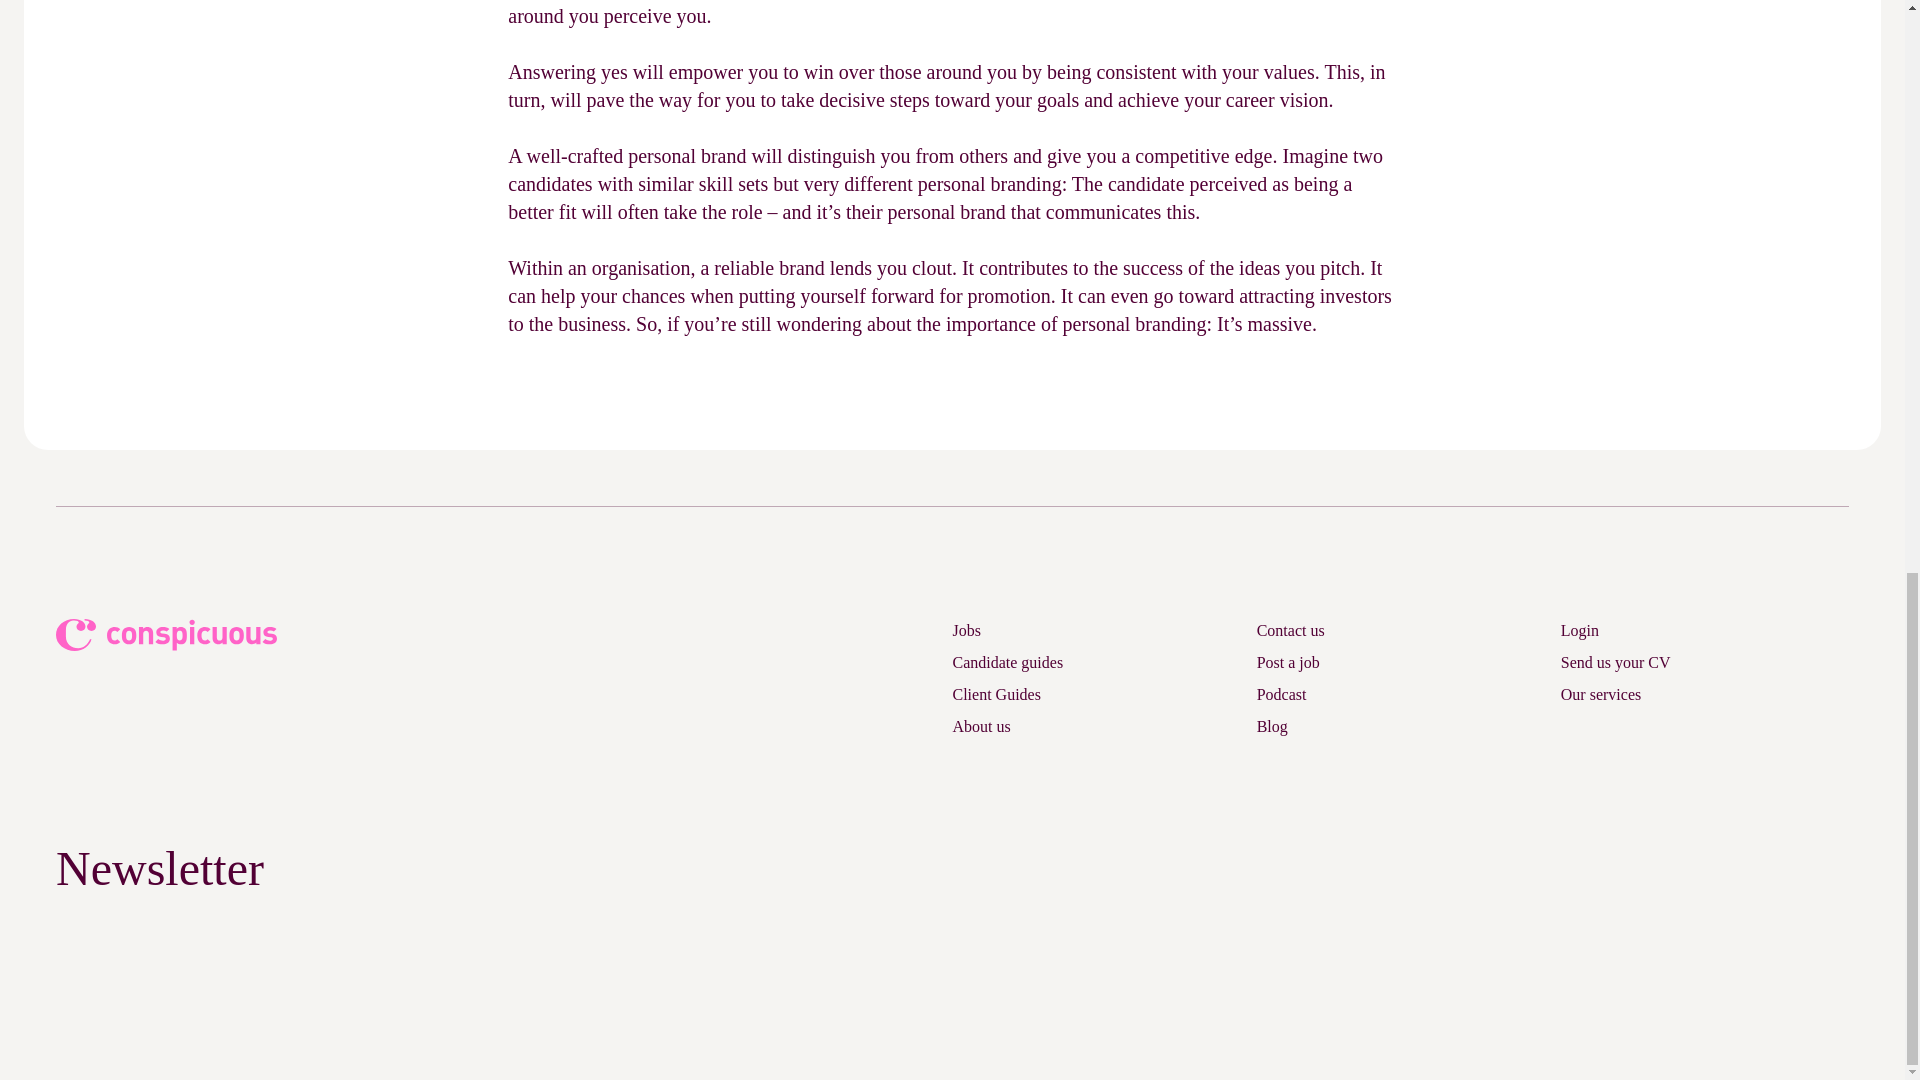  I want to click on Client Guides, so click(996, 694).